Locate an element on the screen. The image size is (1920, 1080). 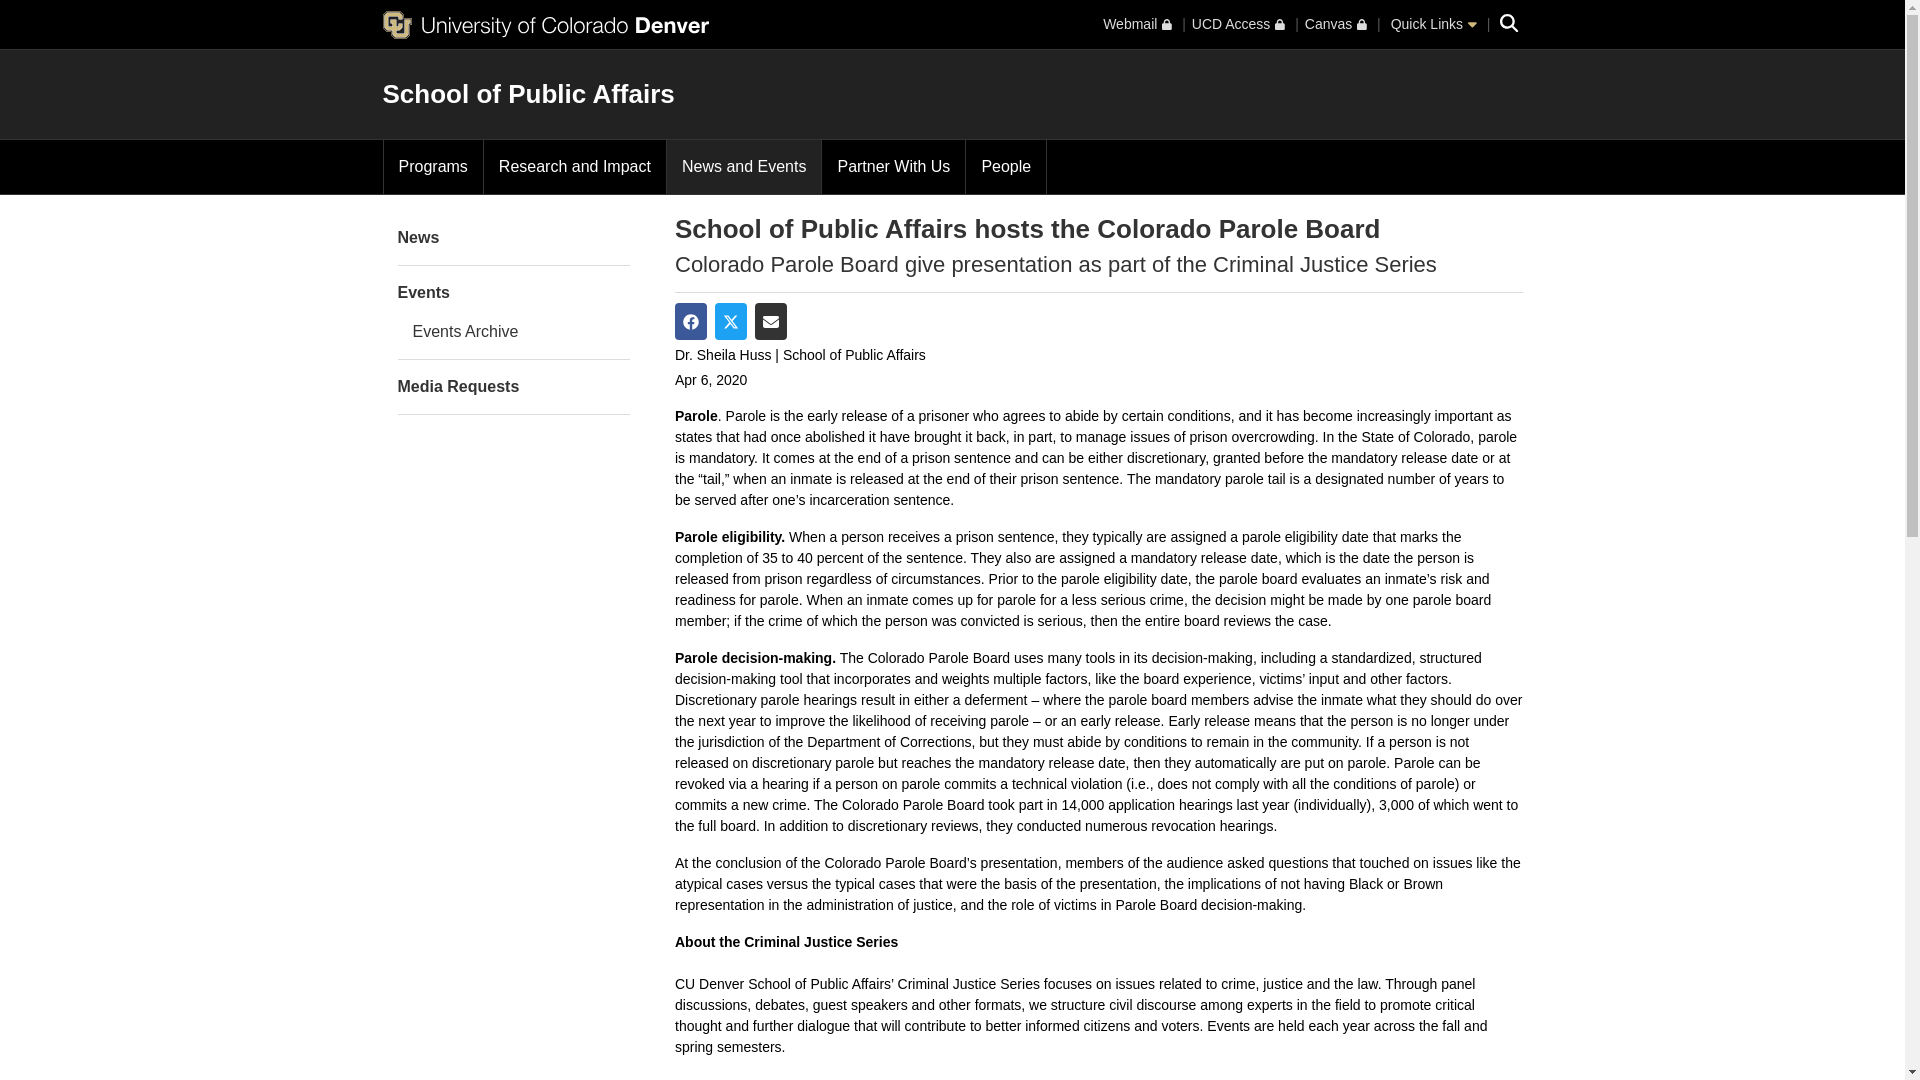
Research and Impact is located at coordinates (574, 167).